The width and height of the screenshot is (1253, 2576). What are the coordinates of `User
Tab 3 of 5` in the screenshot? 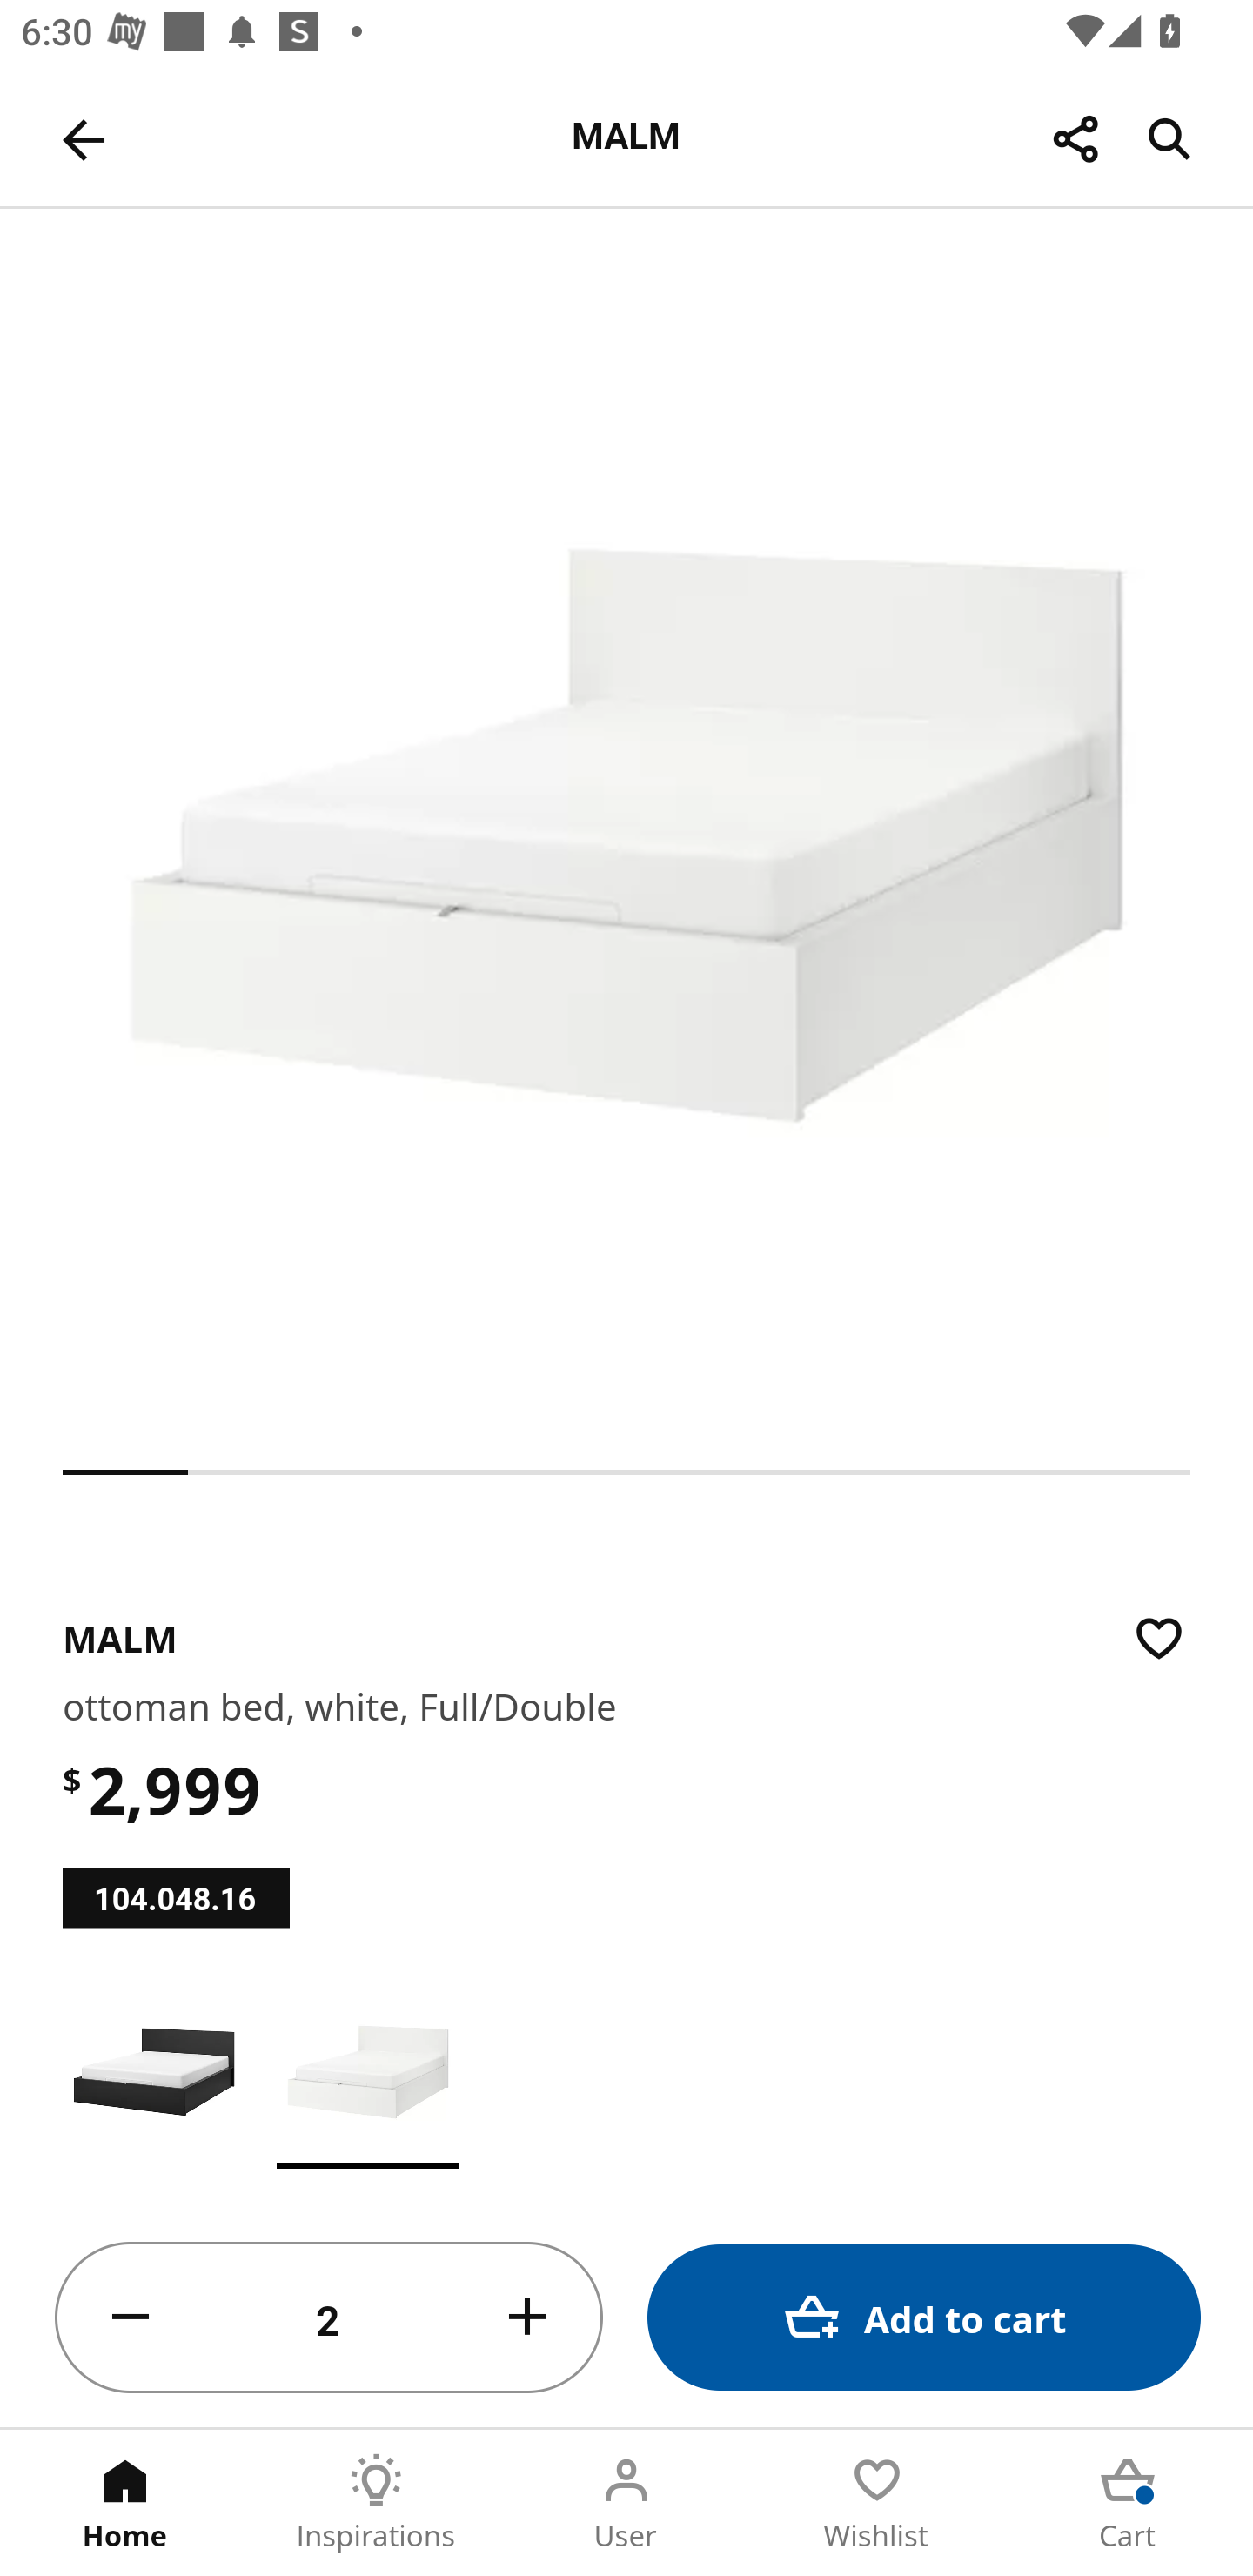 It's located at (626, 2503).